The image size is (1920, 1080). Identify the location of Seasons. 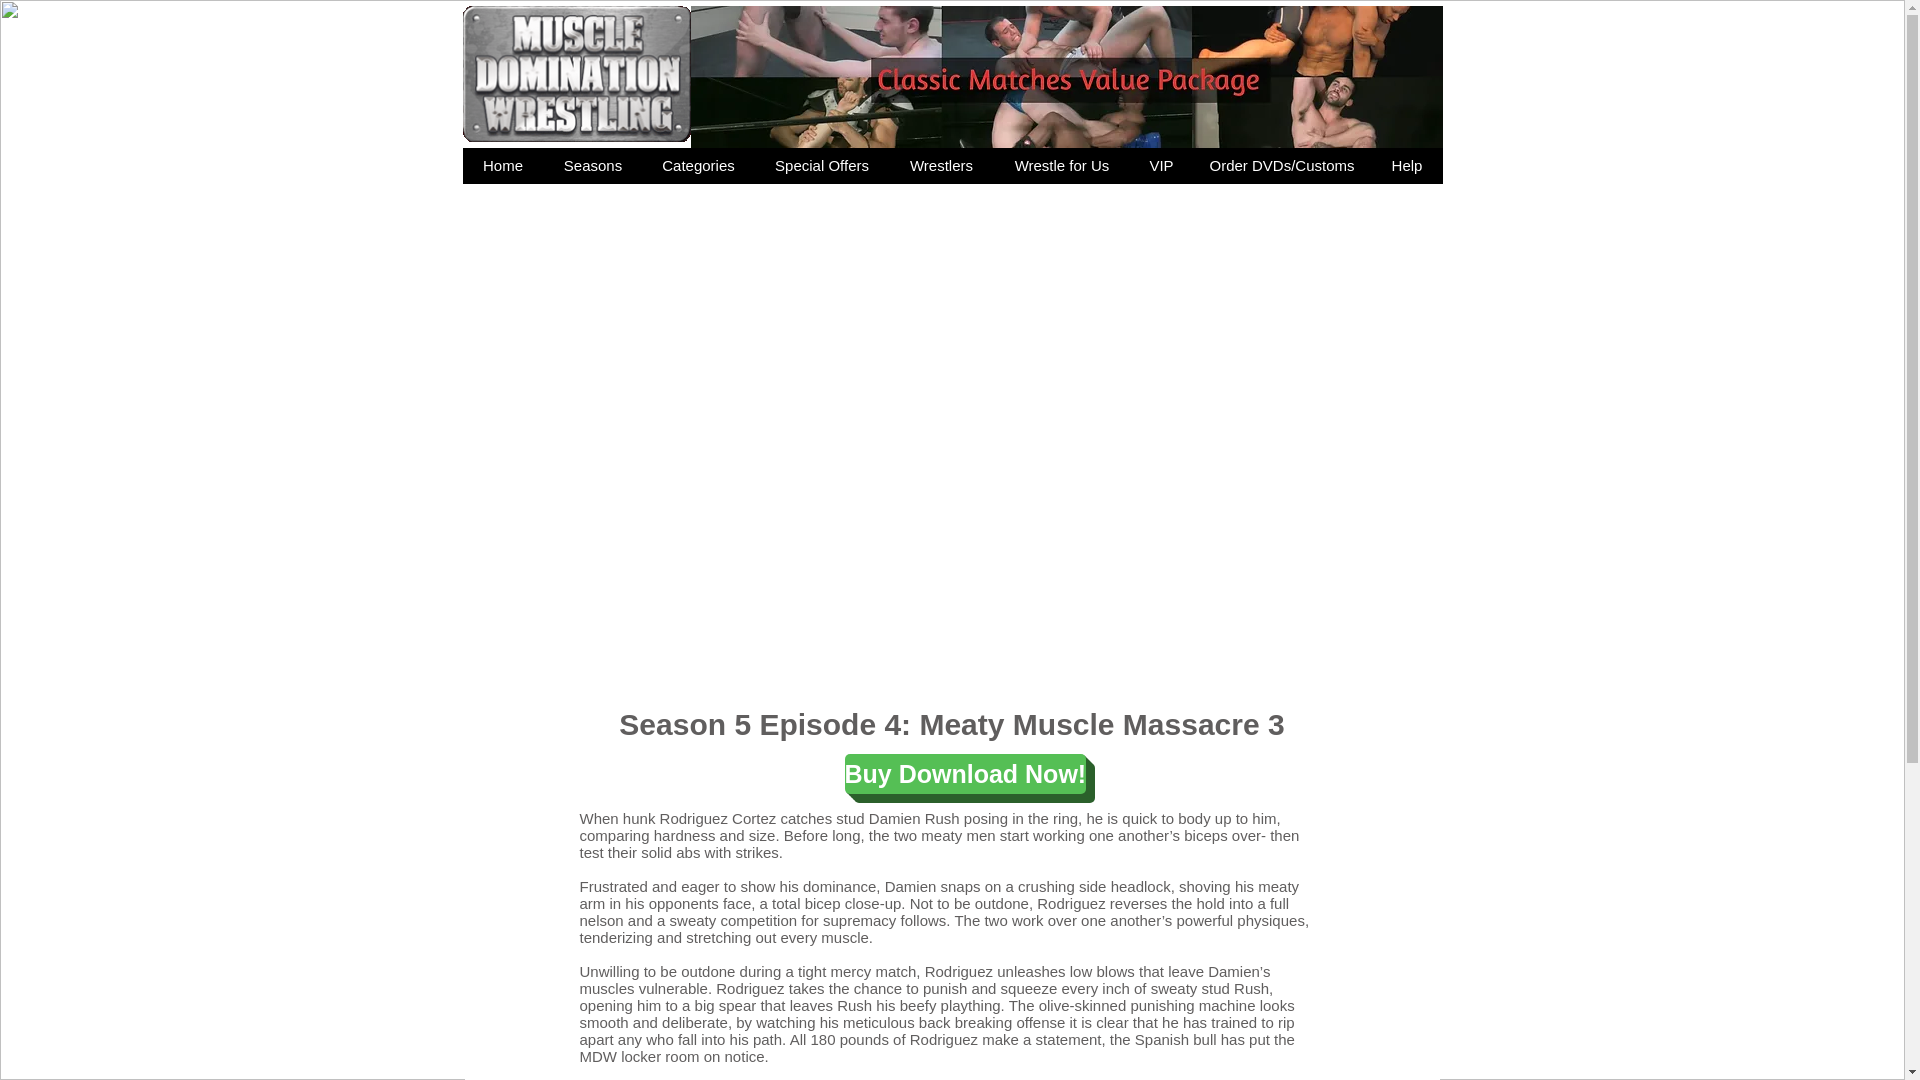
(592, 165).